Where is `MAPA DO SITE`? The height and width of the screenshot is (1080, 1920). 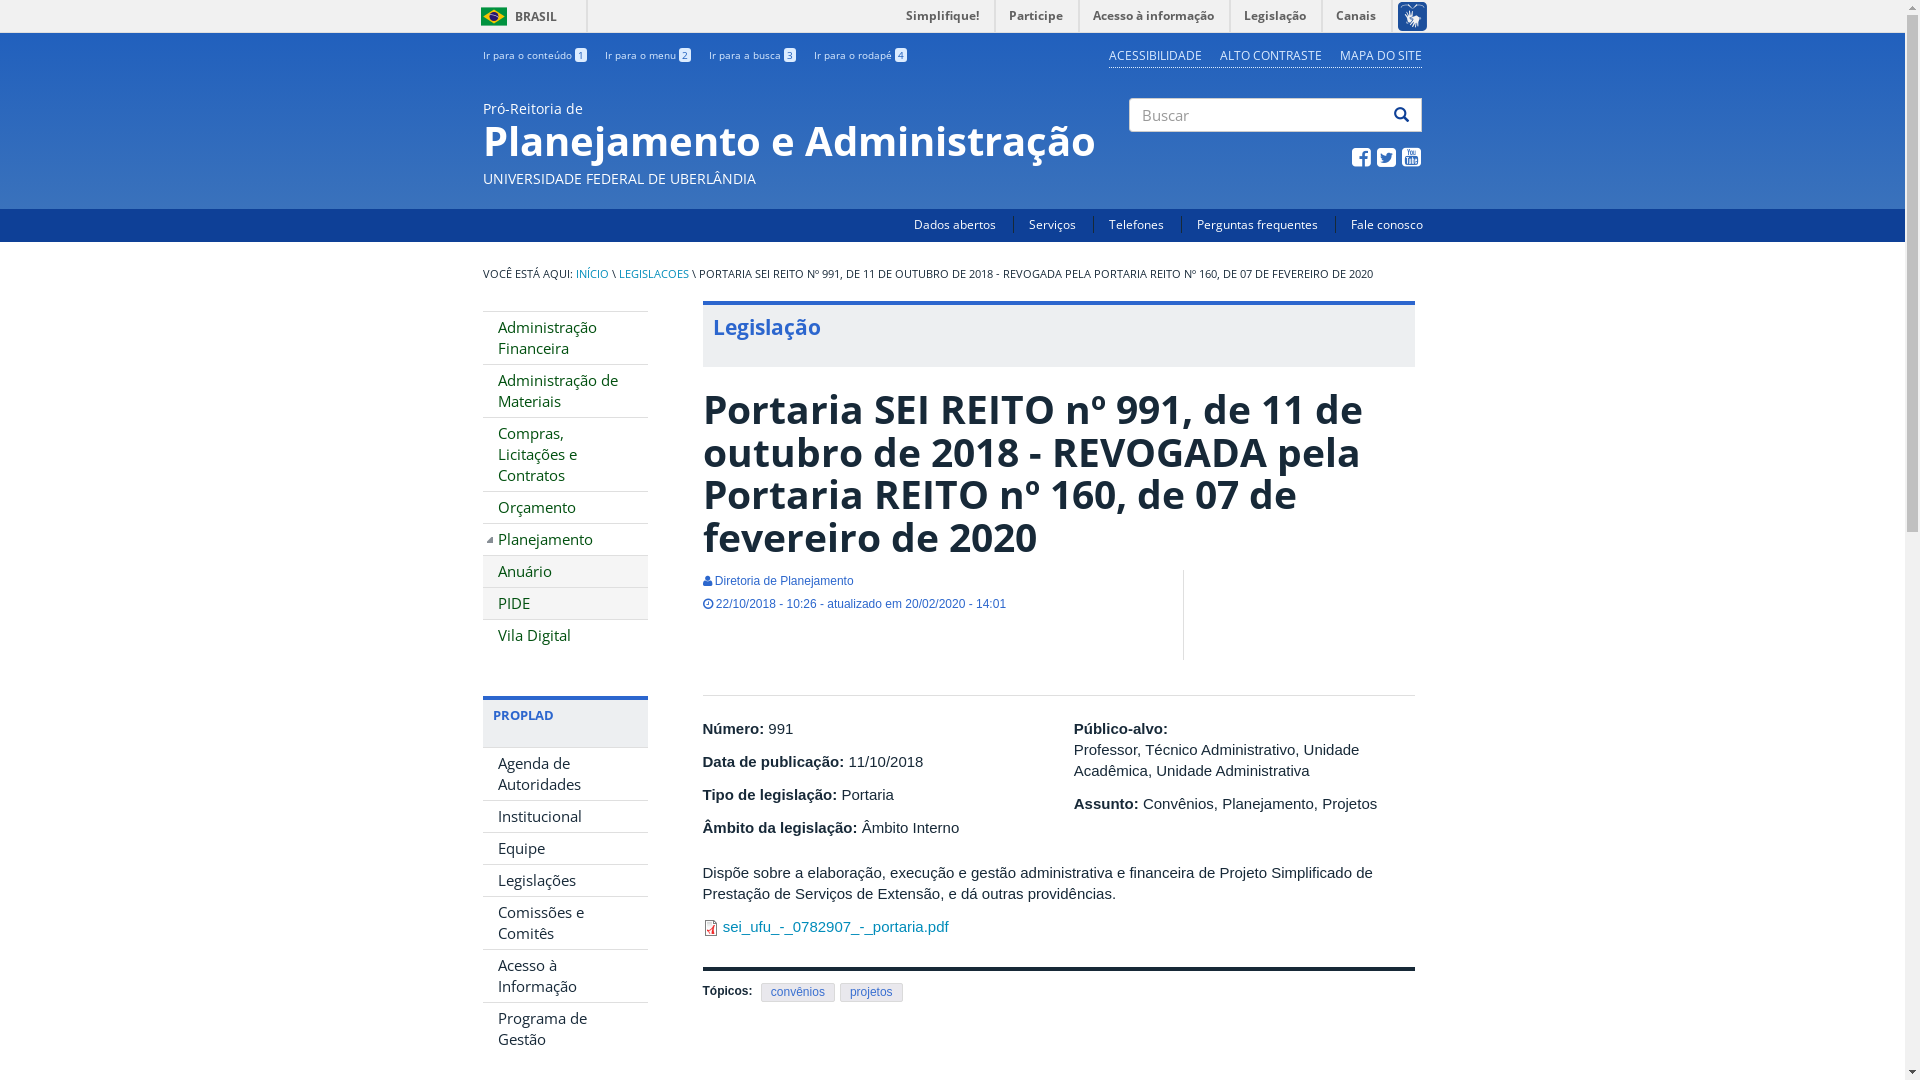 MAPA DO SITE is located at coordinates (1381, 56).